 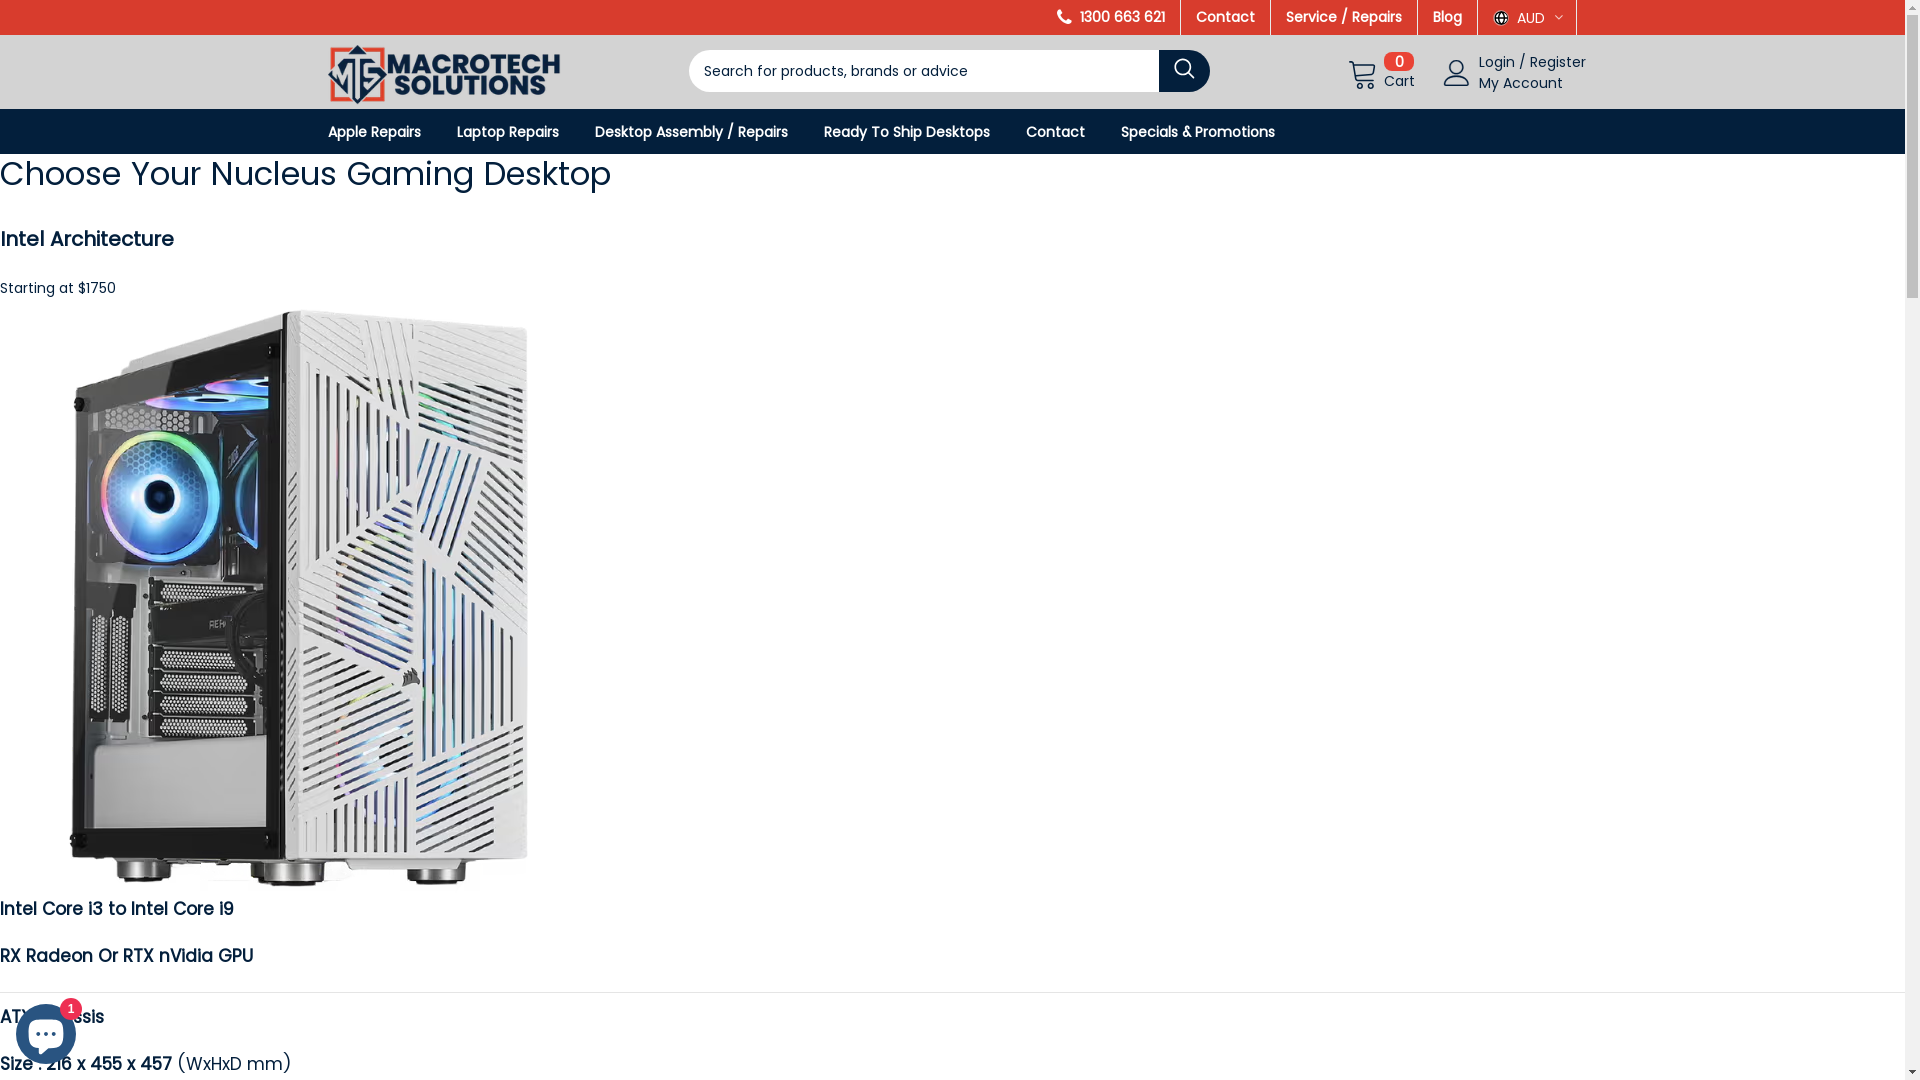 I want to click on 0
Cart, so click(x=1380, y=73).